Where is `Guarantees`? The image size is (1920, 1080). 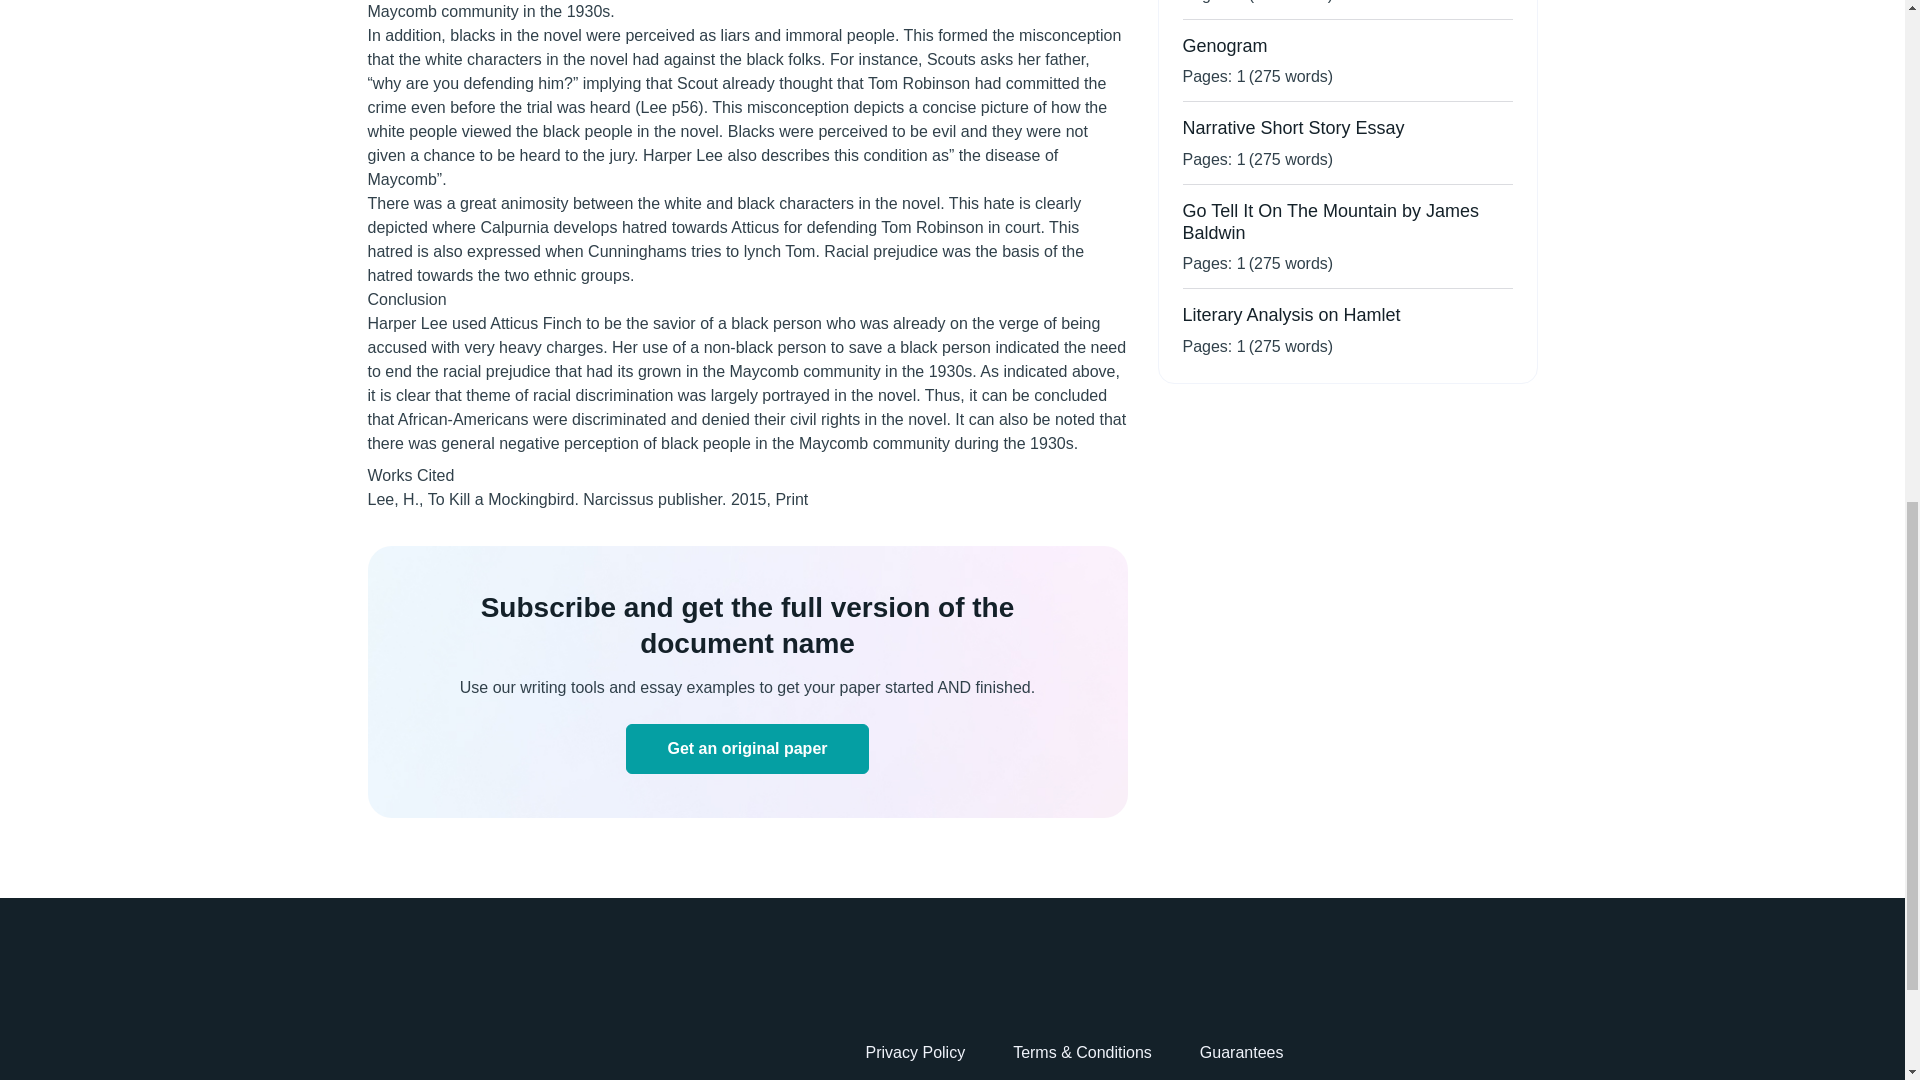
Guarantees is located at coordinates (1242, 1052).